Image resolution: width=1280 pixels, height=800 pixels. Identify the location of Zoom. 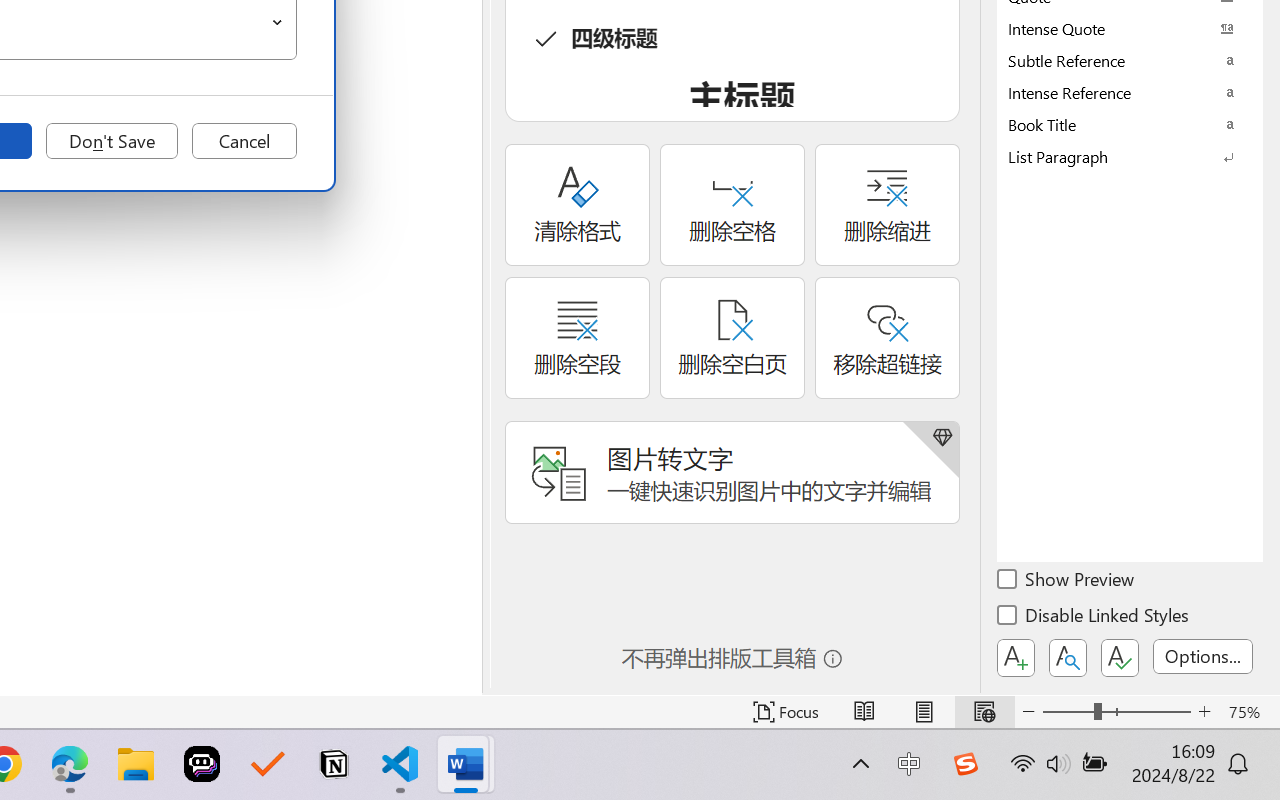
(1116, 712).